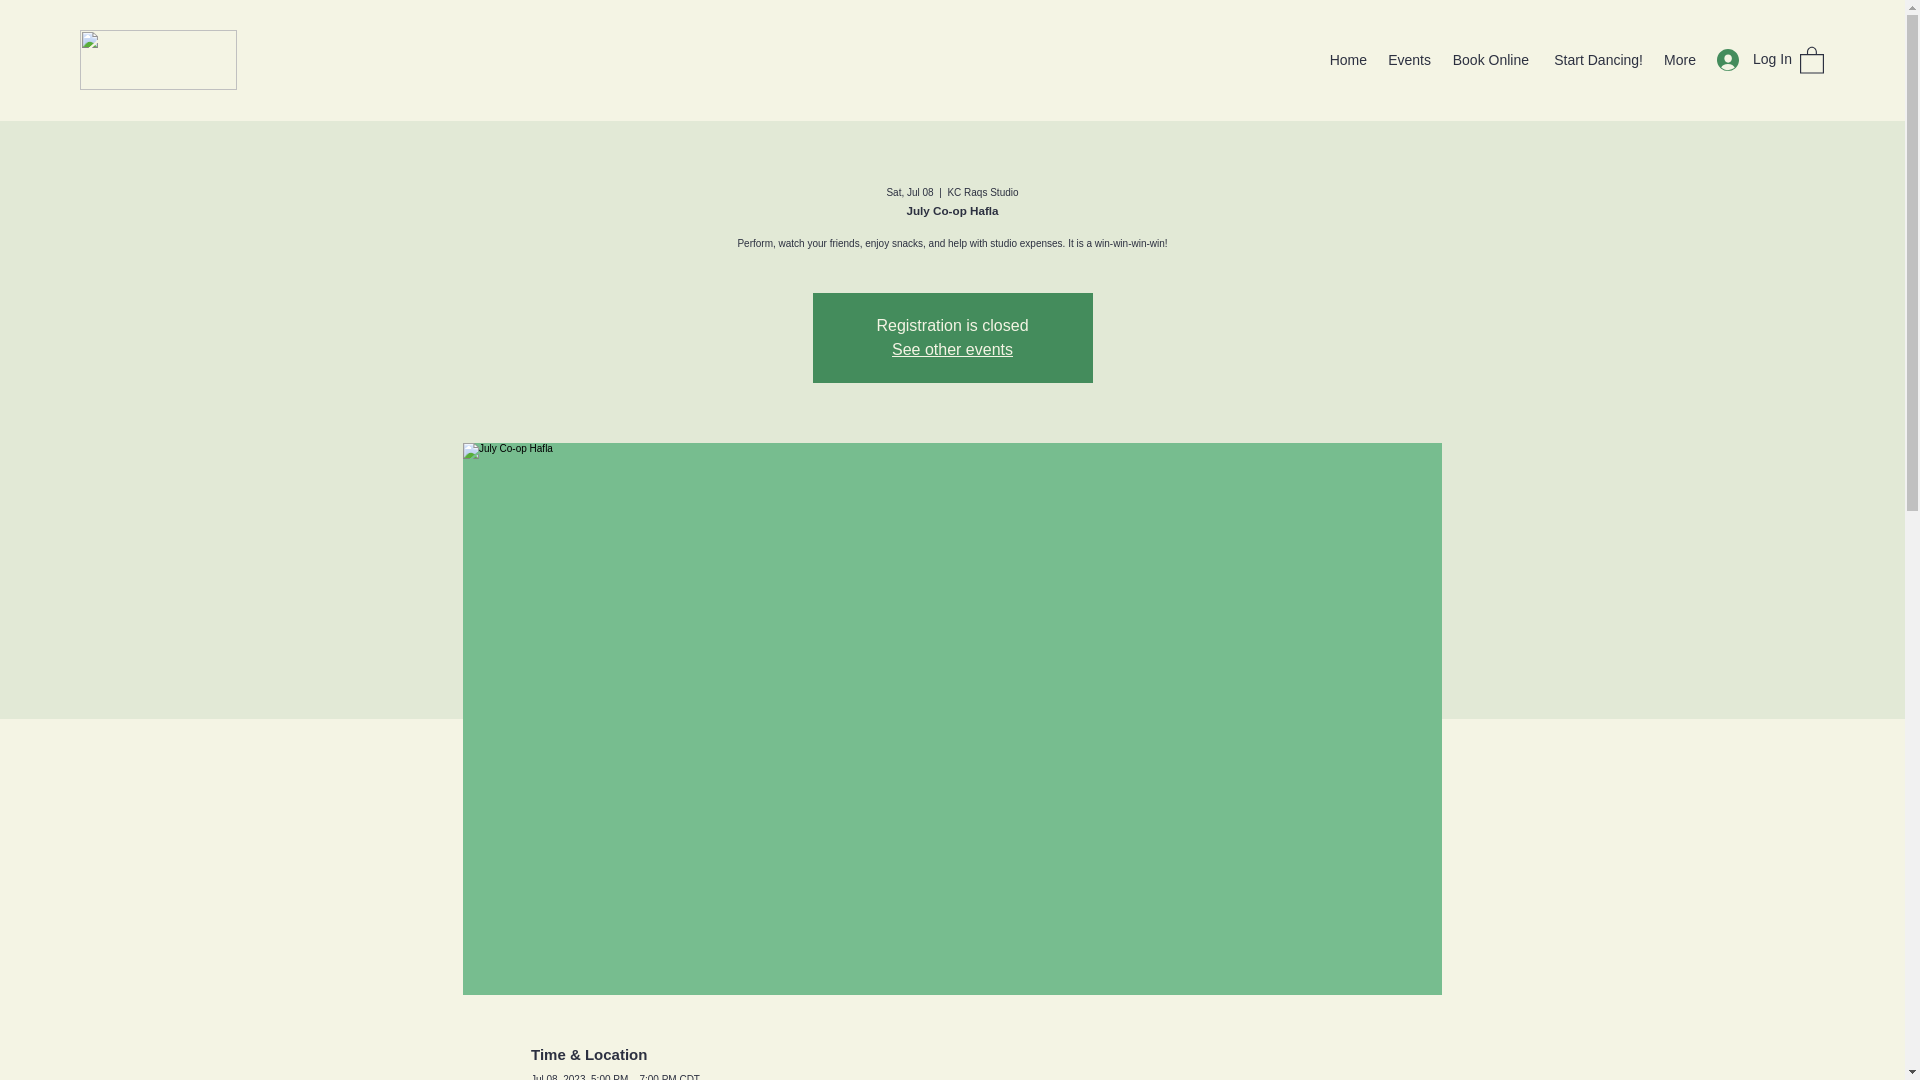 Image resolution: width=1920 pixels, height=1080 pixels. Describe the element at coordinates (952, 349) in the screenshot. I see `See other events` at that location.